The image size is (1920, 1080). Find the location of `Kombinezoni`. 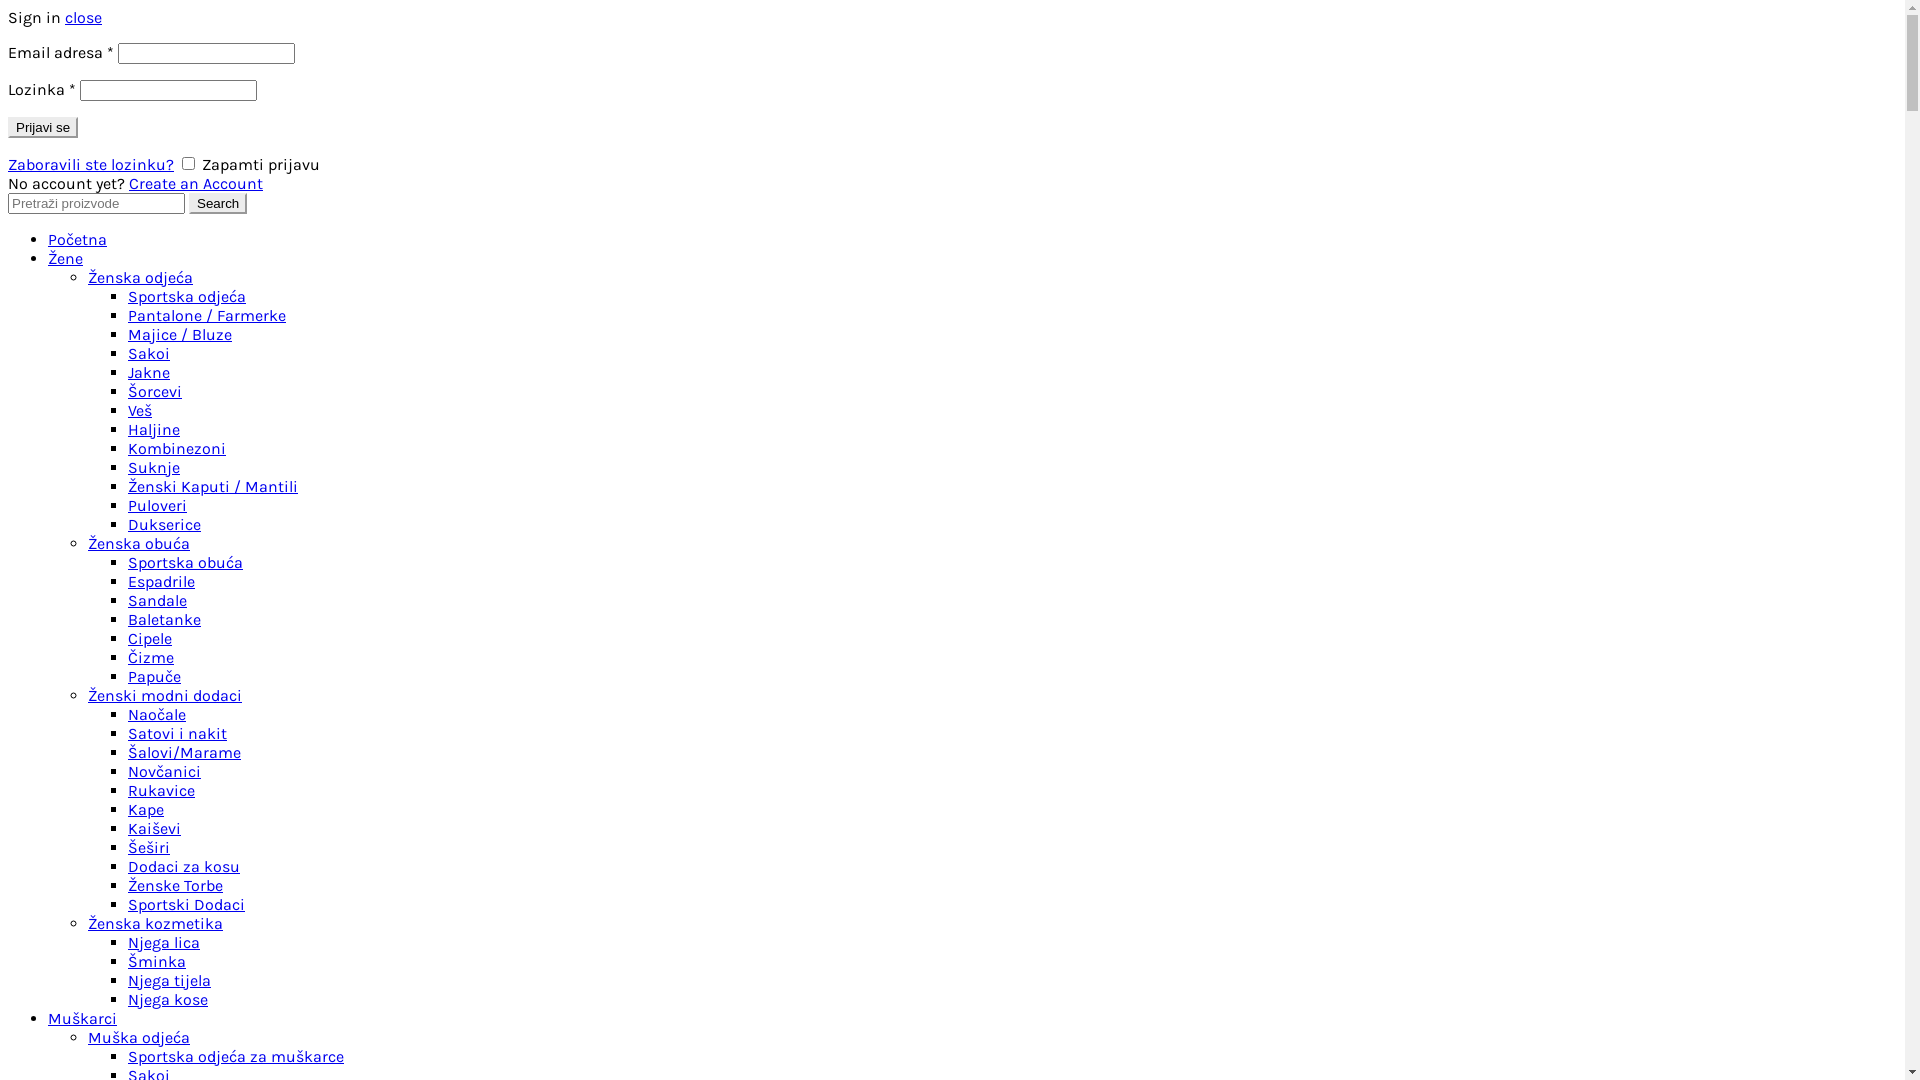

Kombinezoni is located at coordinates (177, 448).